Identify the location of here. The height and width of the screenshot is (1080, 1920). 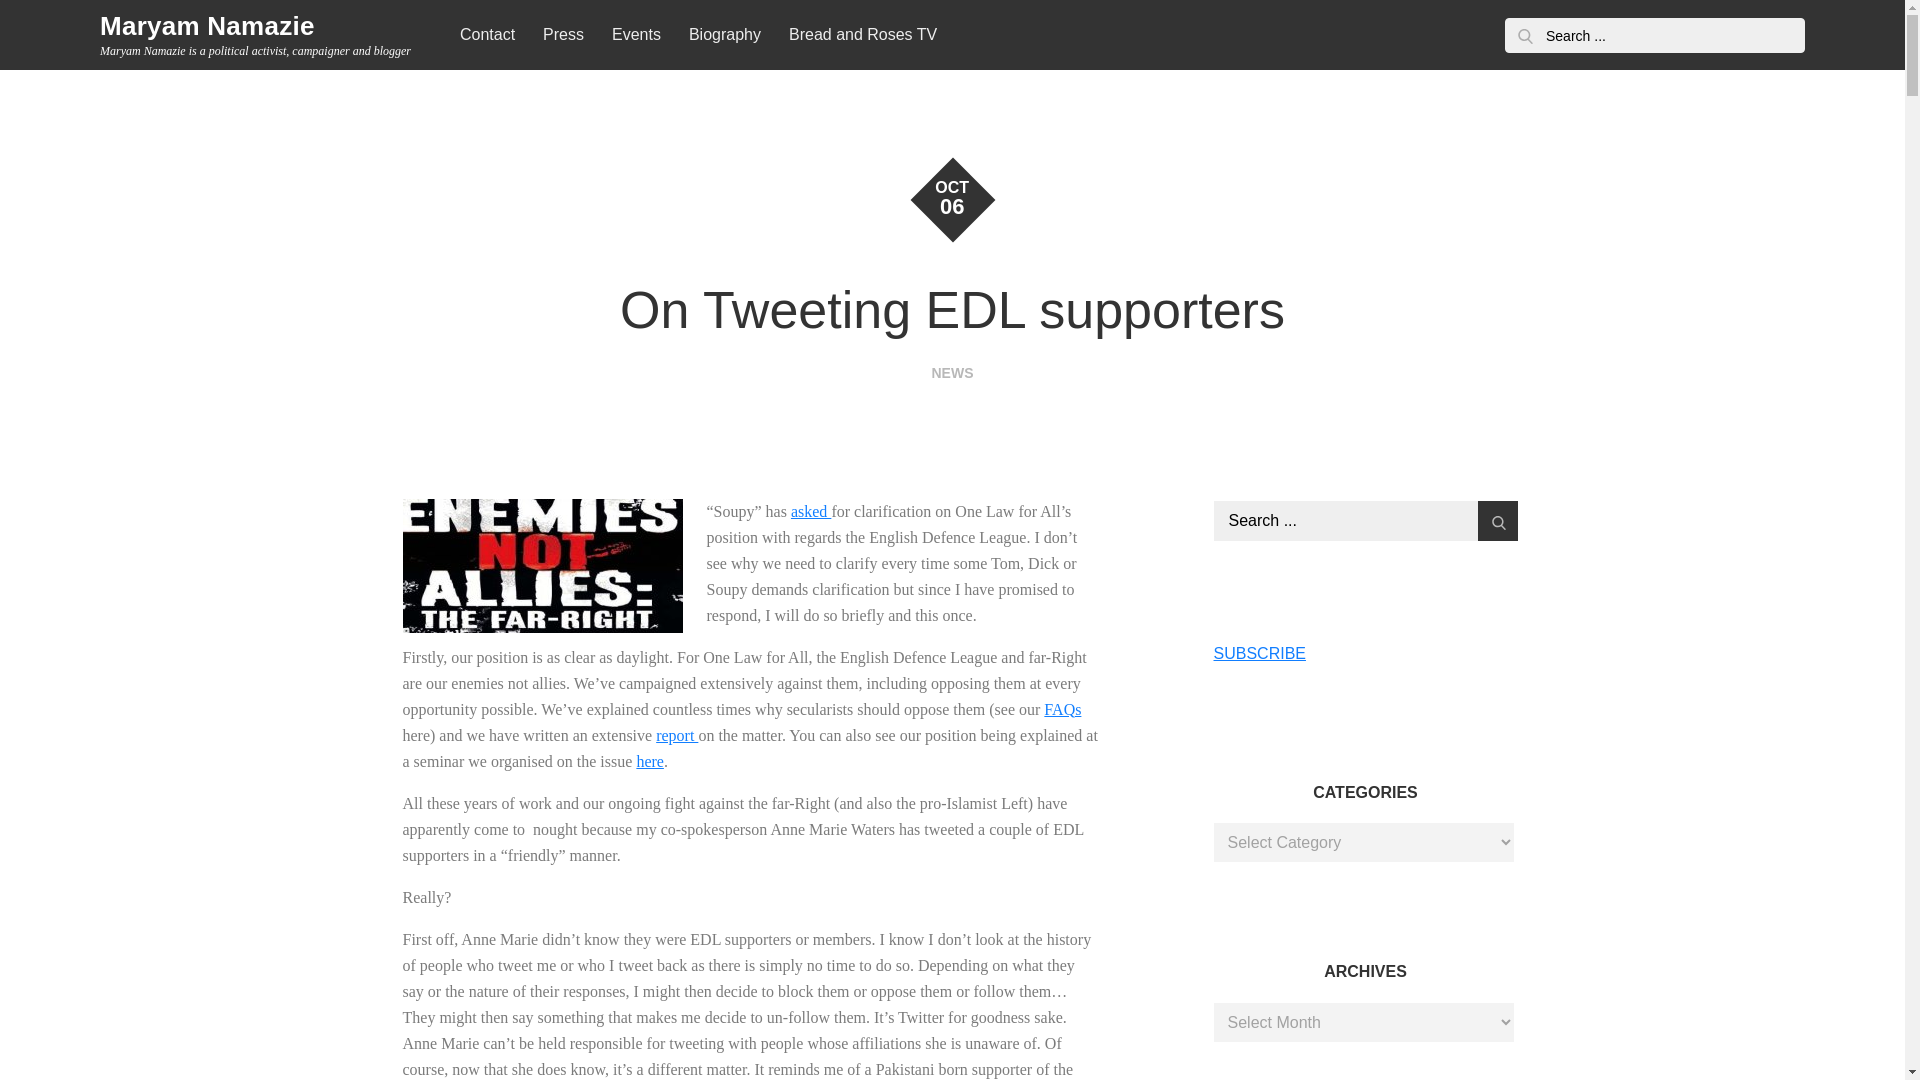
(650, 761).